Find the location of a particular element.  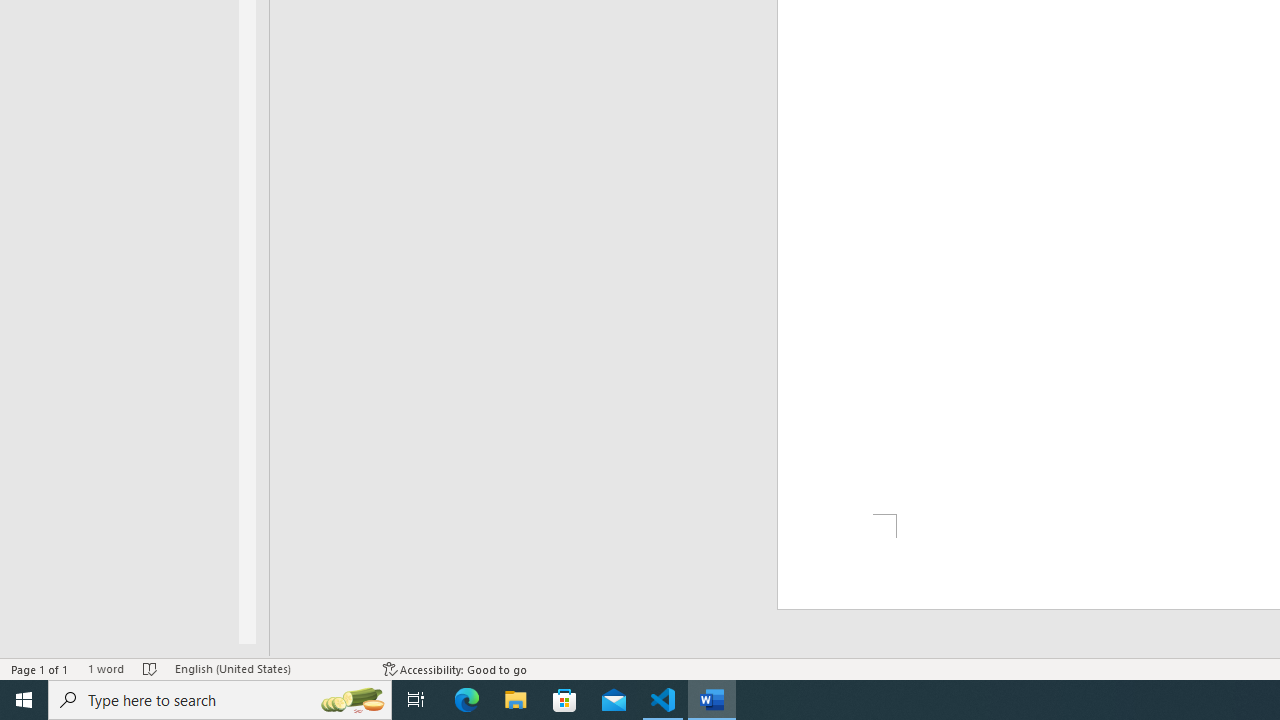

Language English (United States) is located at coordinates (269, 668).